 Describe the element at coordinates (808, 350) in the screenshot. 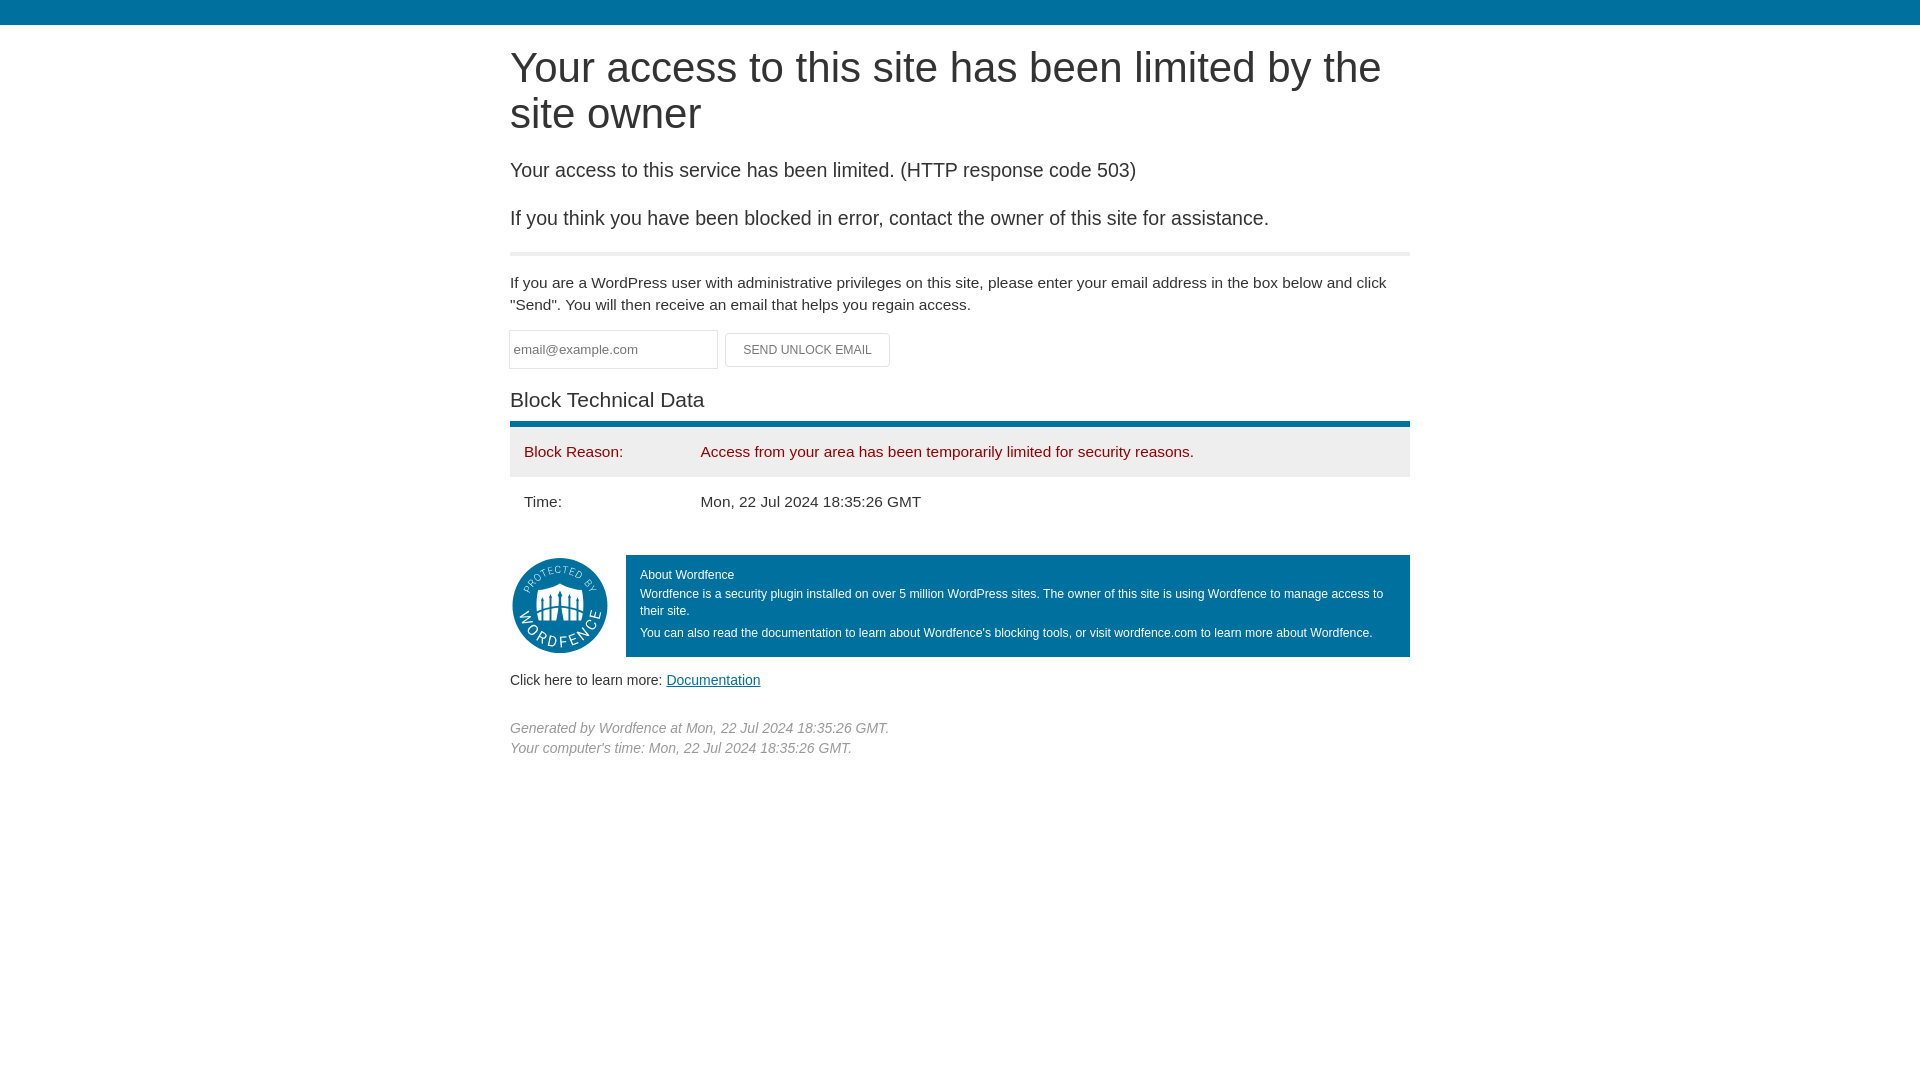

I see `Send Unlock Email` at that location.